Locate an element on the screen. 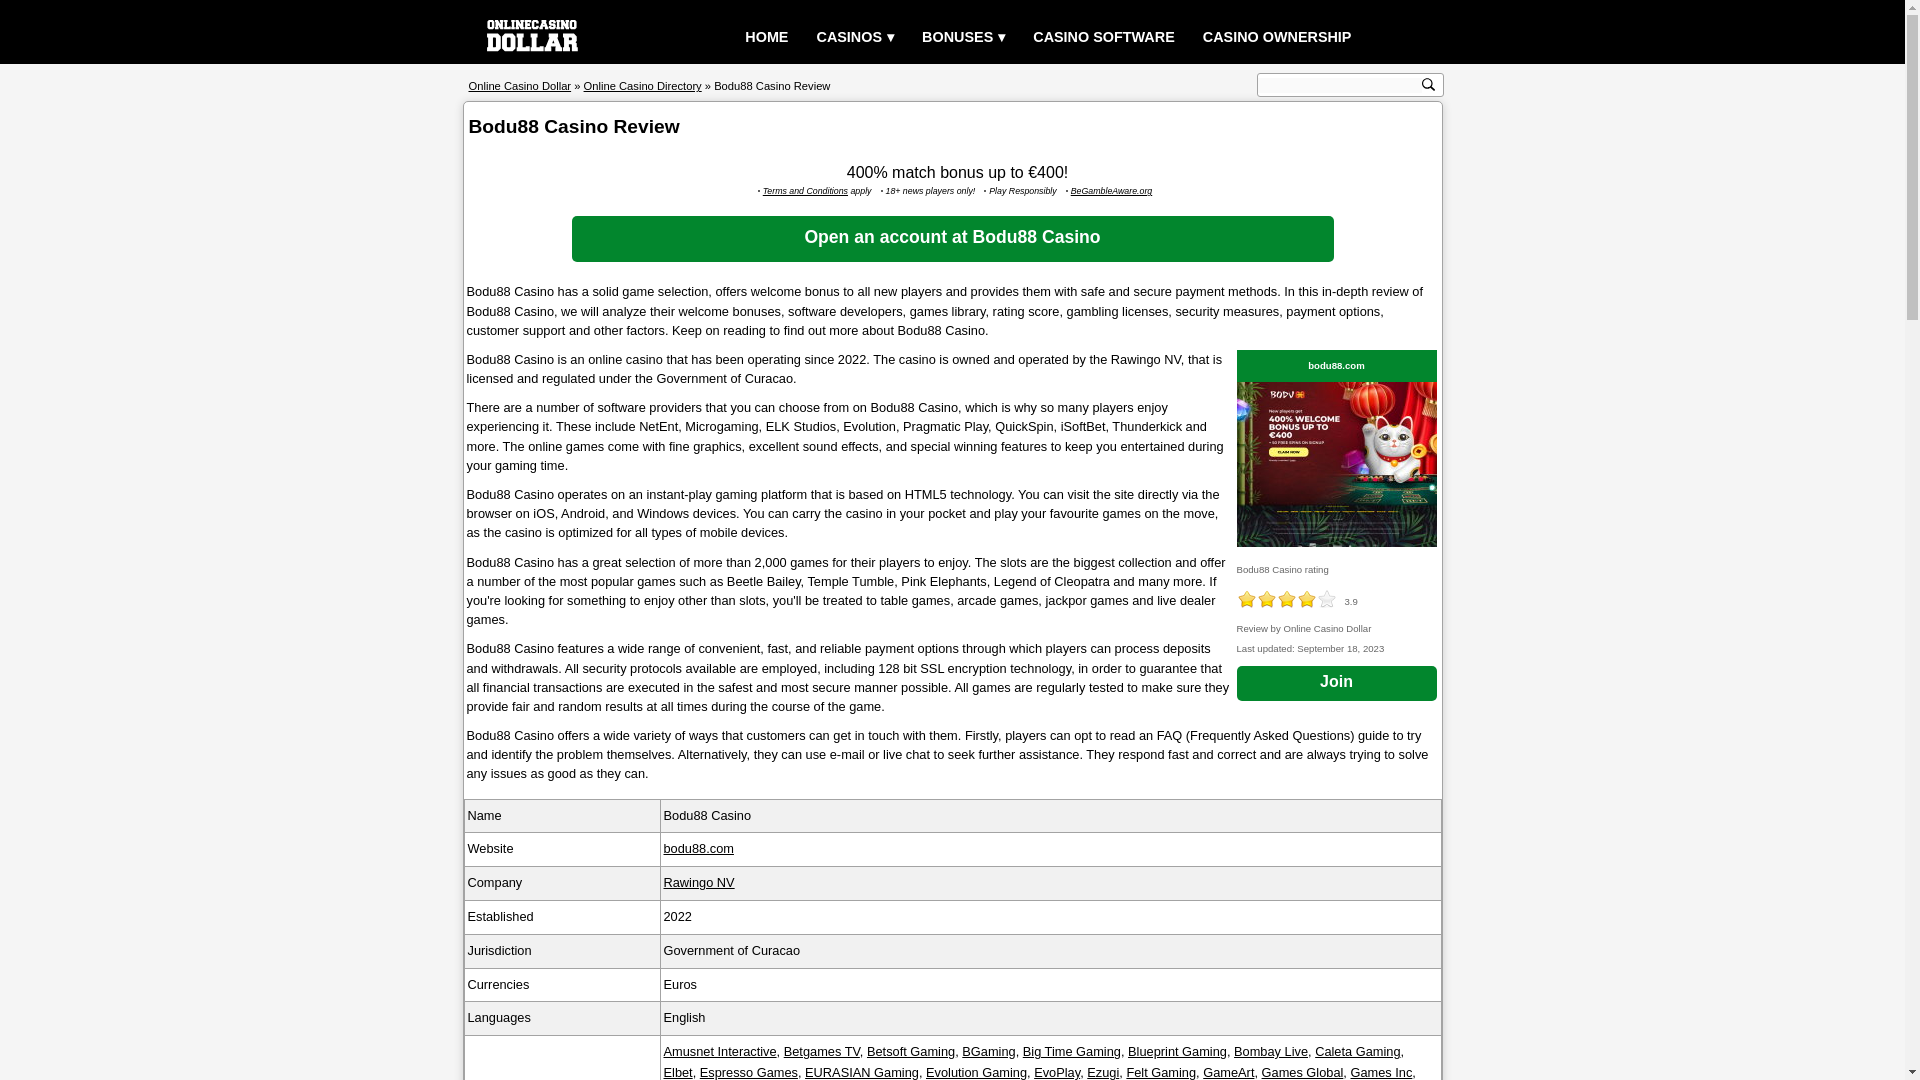 The image size is (1920, 1080). Blueprint Gaming is located at coordinates (1177, 1052).